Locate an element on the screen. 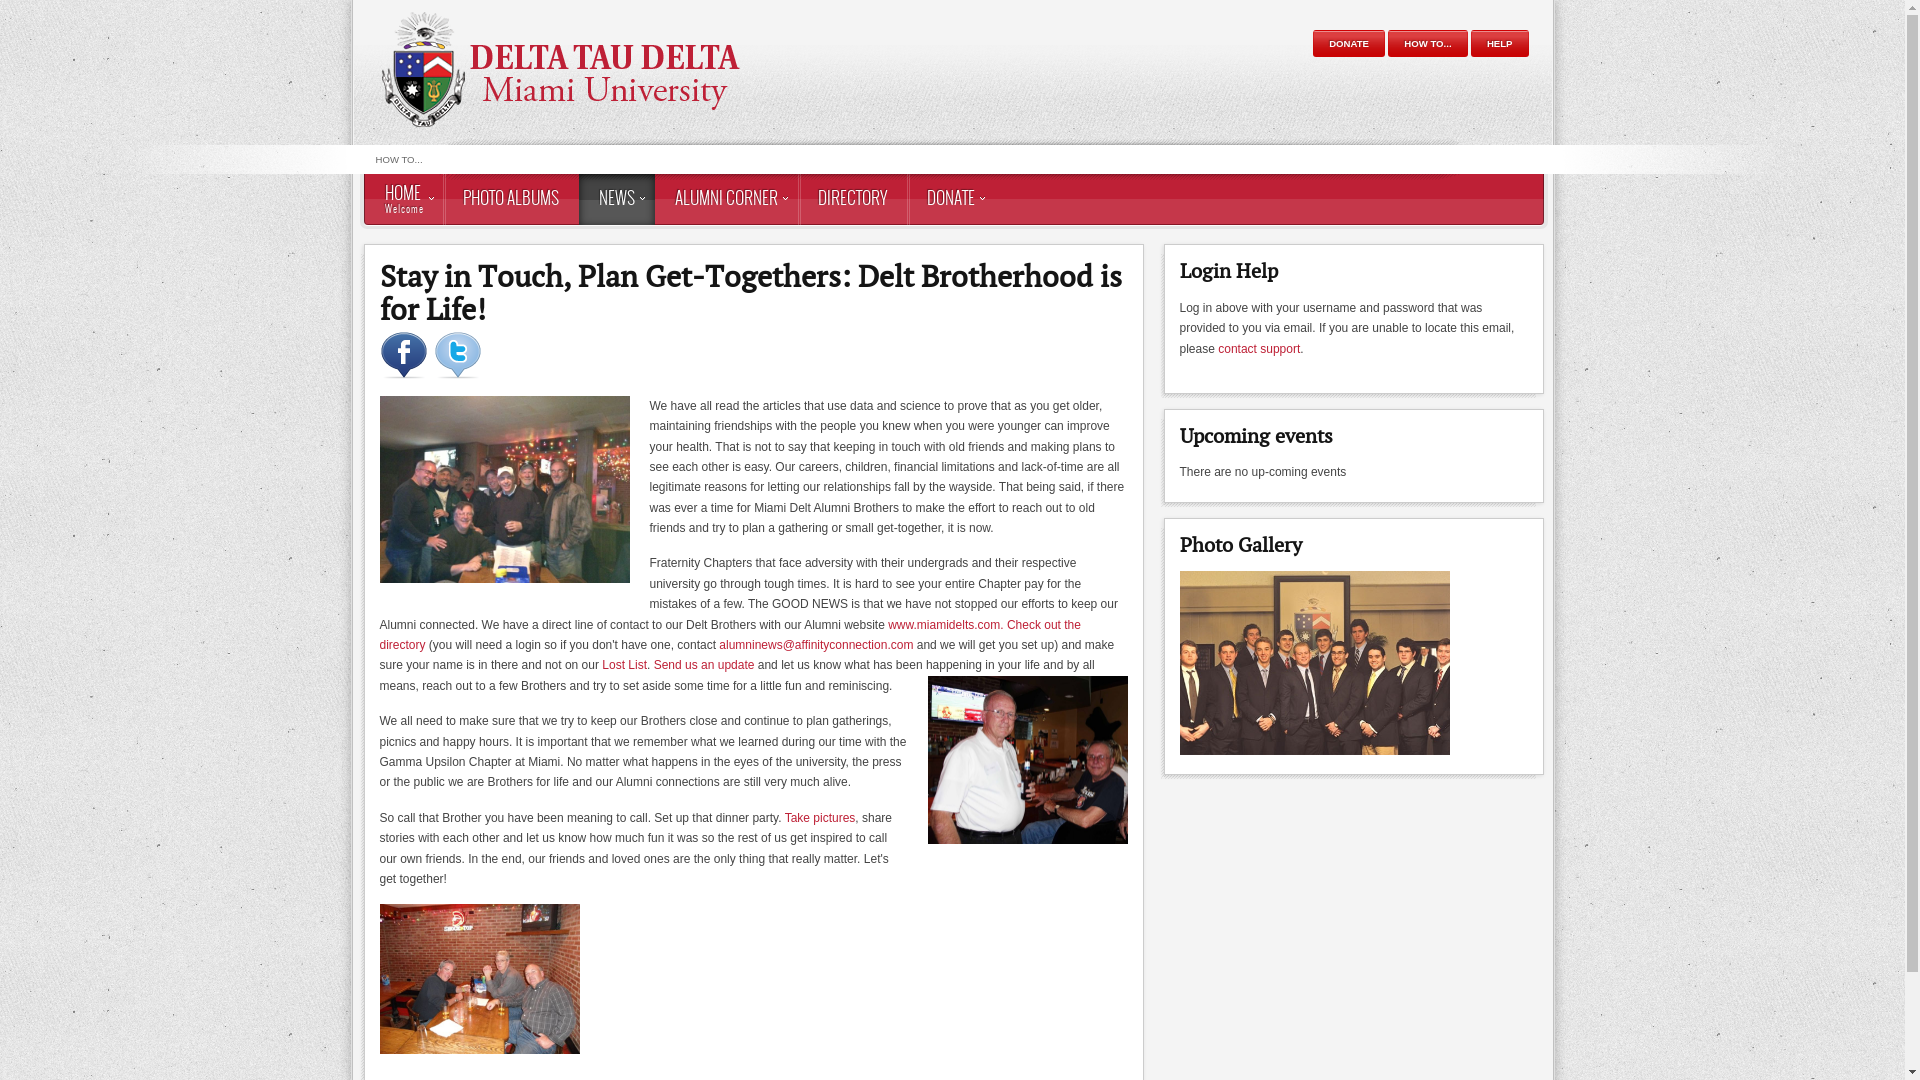 The width and height of the screenshot is (1920, 1080). Send us an update is located at coordinates (704, 665).